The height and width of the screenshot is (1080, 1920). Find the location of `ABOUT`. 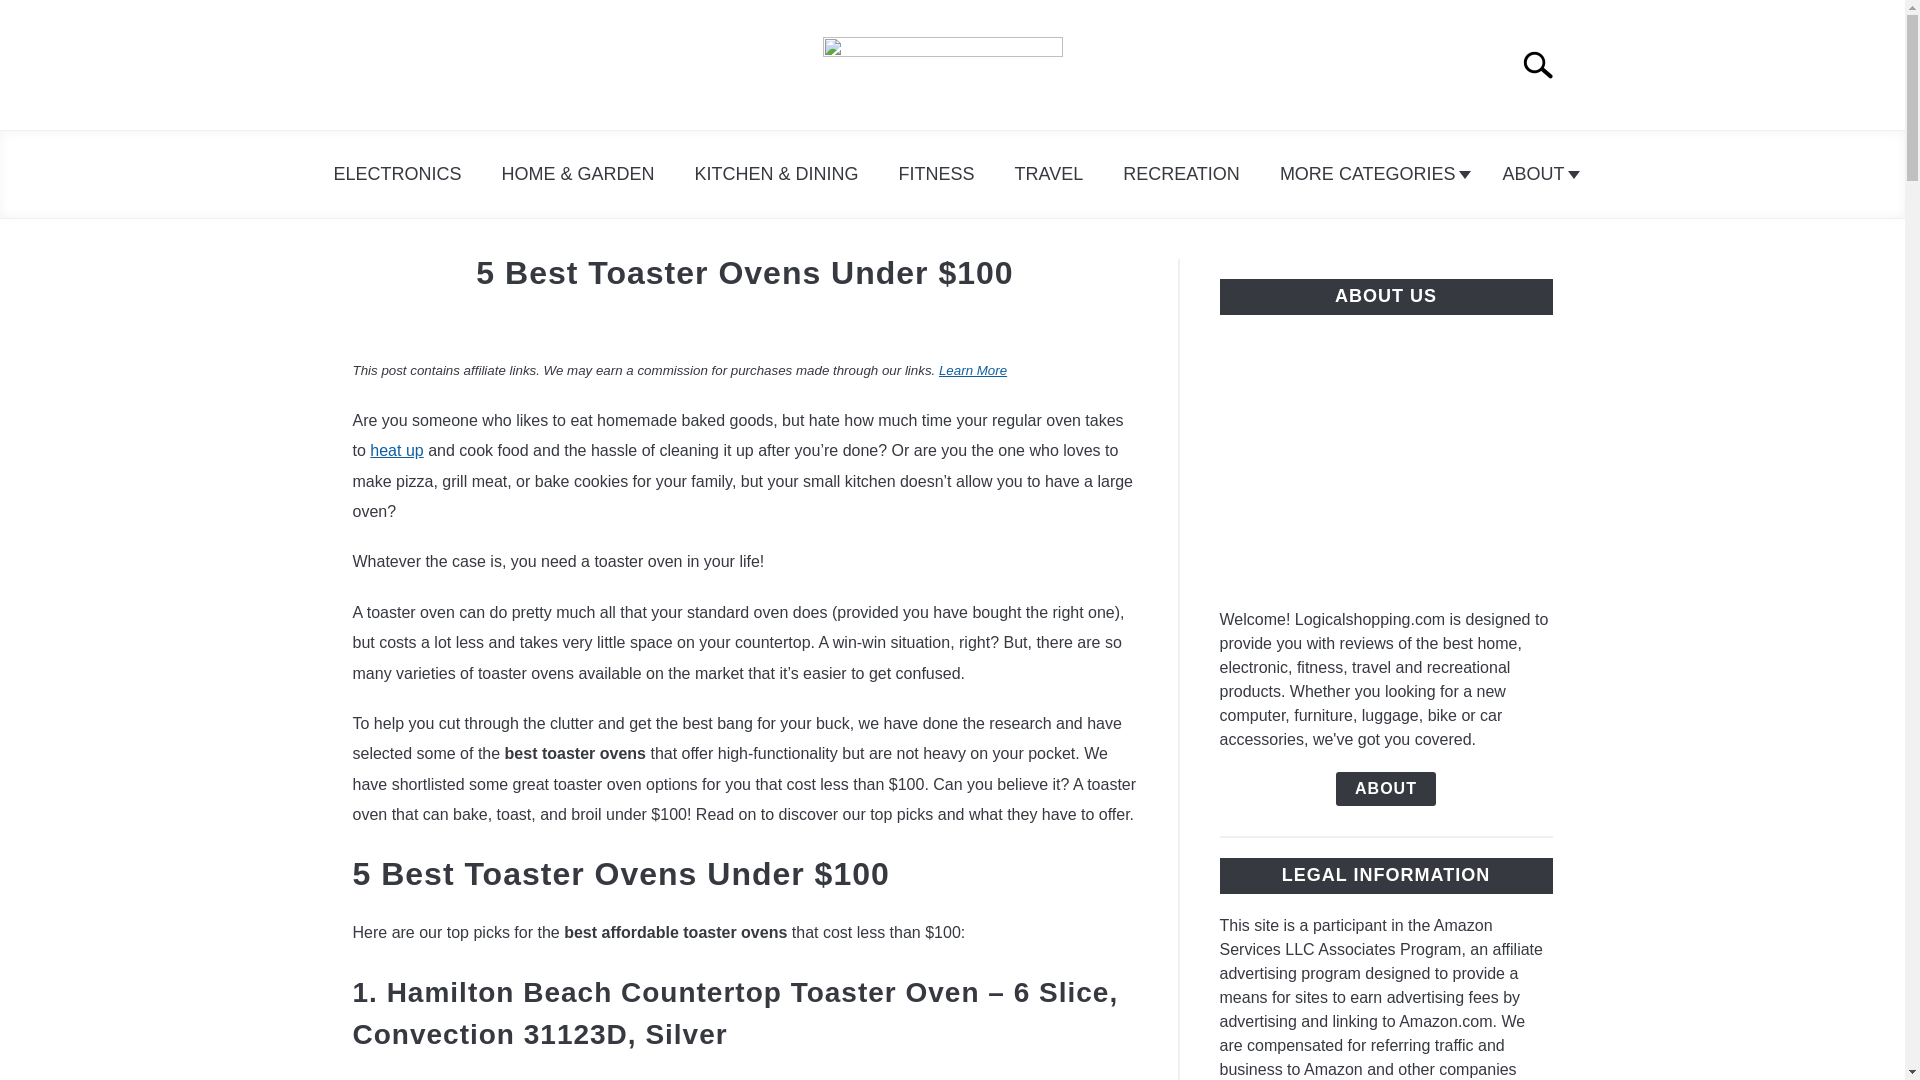

ABOUT is located at coordinates (1536, 174).